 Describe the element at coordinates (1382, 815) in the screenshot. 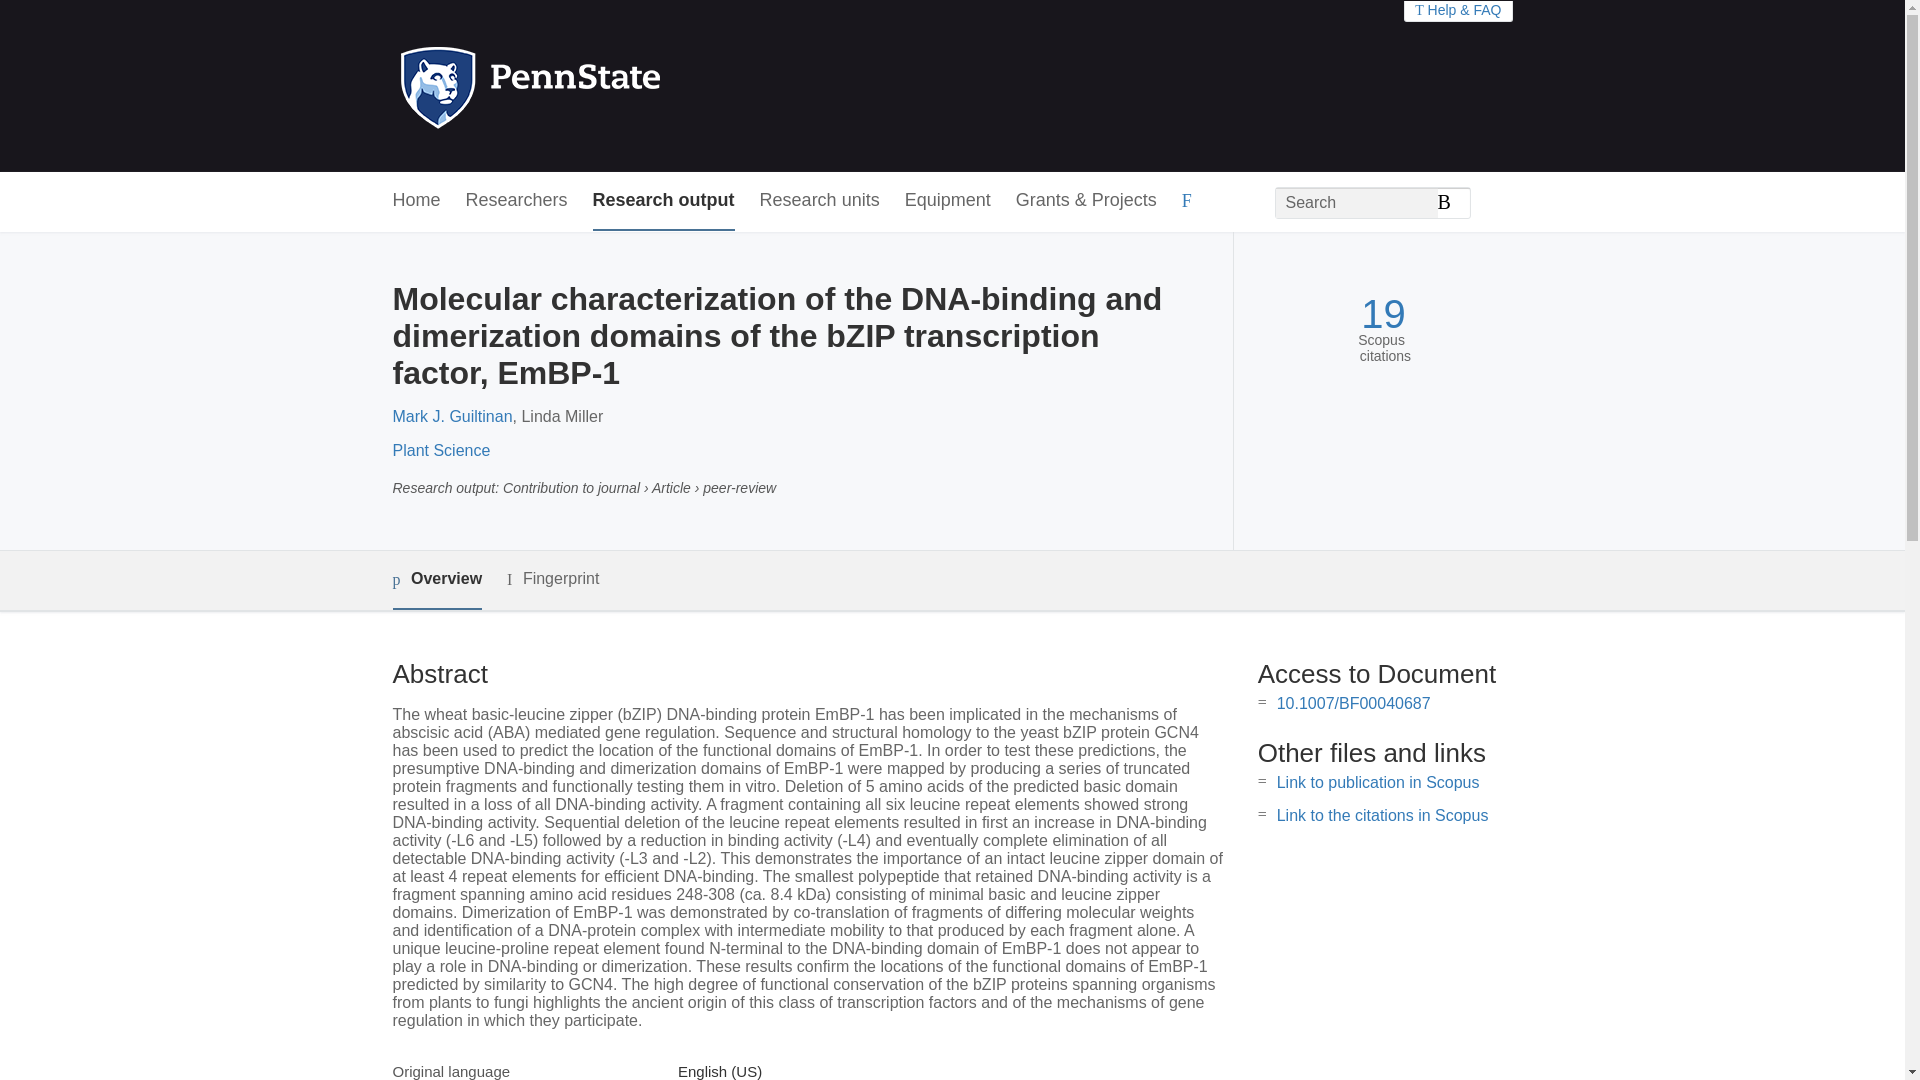

I see `Link to the citations in Scopus` at that location.